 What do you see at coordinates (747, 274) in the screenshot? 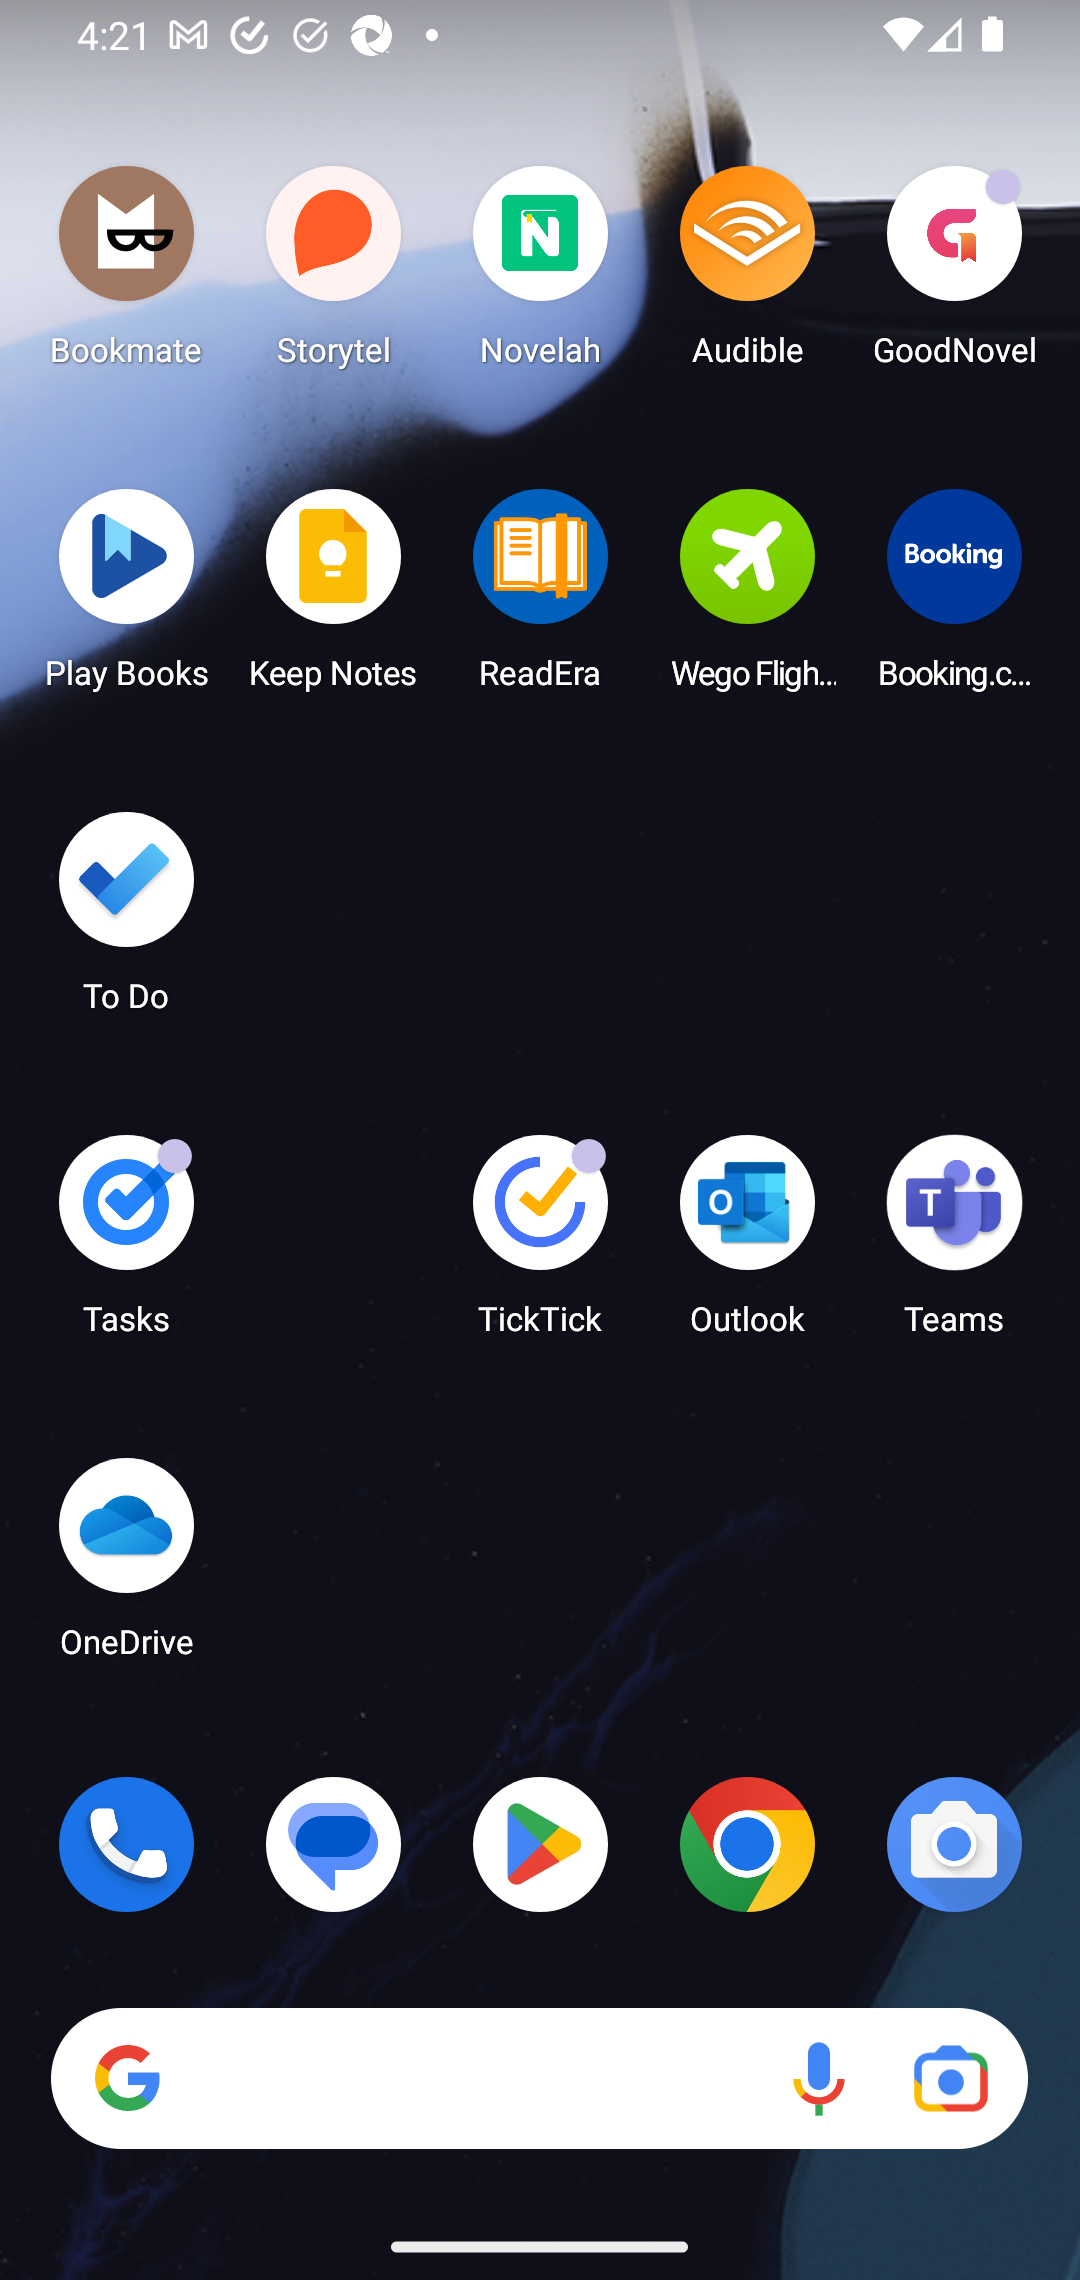
I see `Audible` at bounding box center [747, 274].